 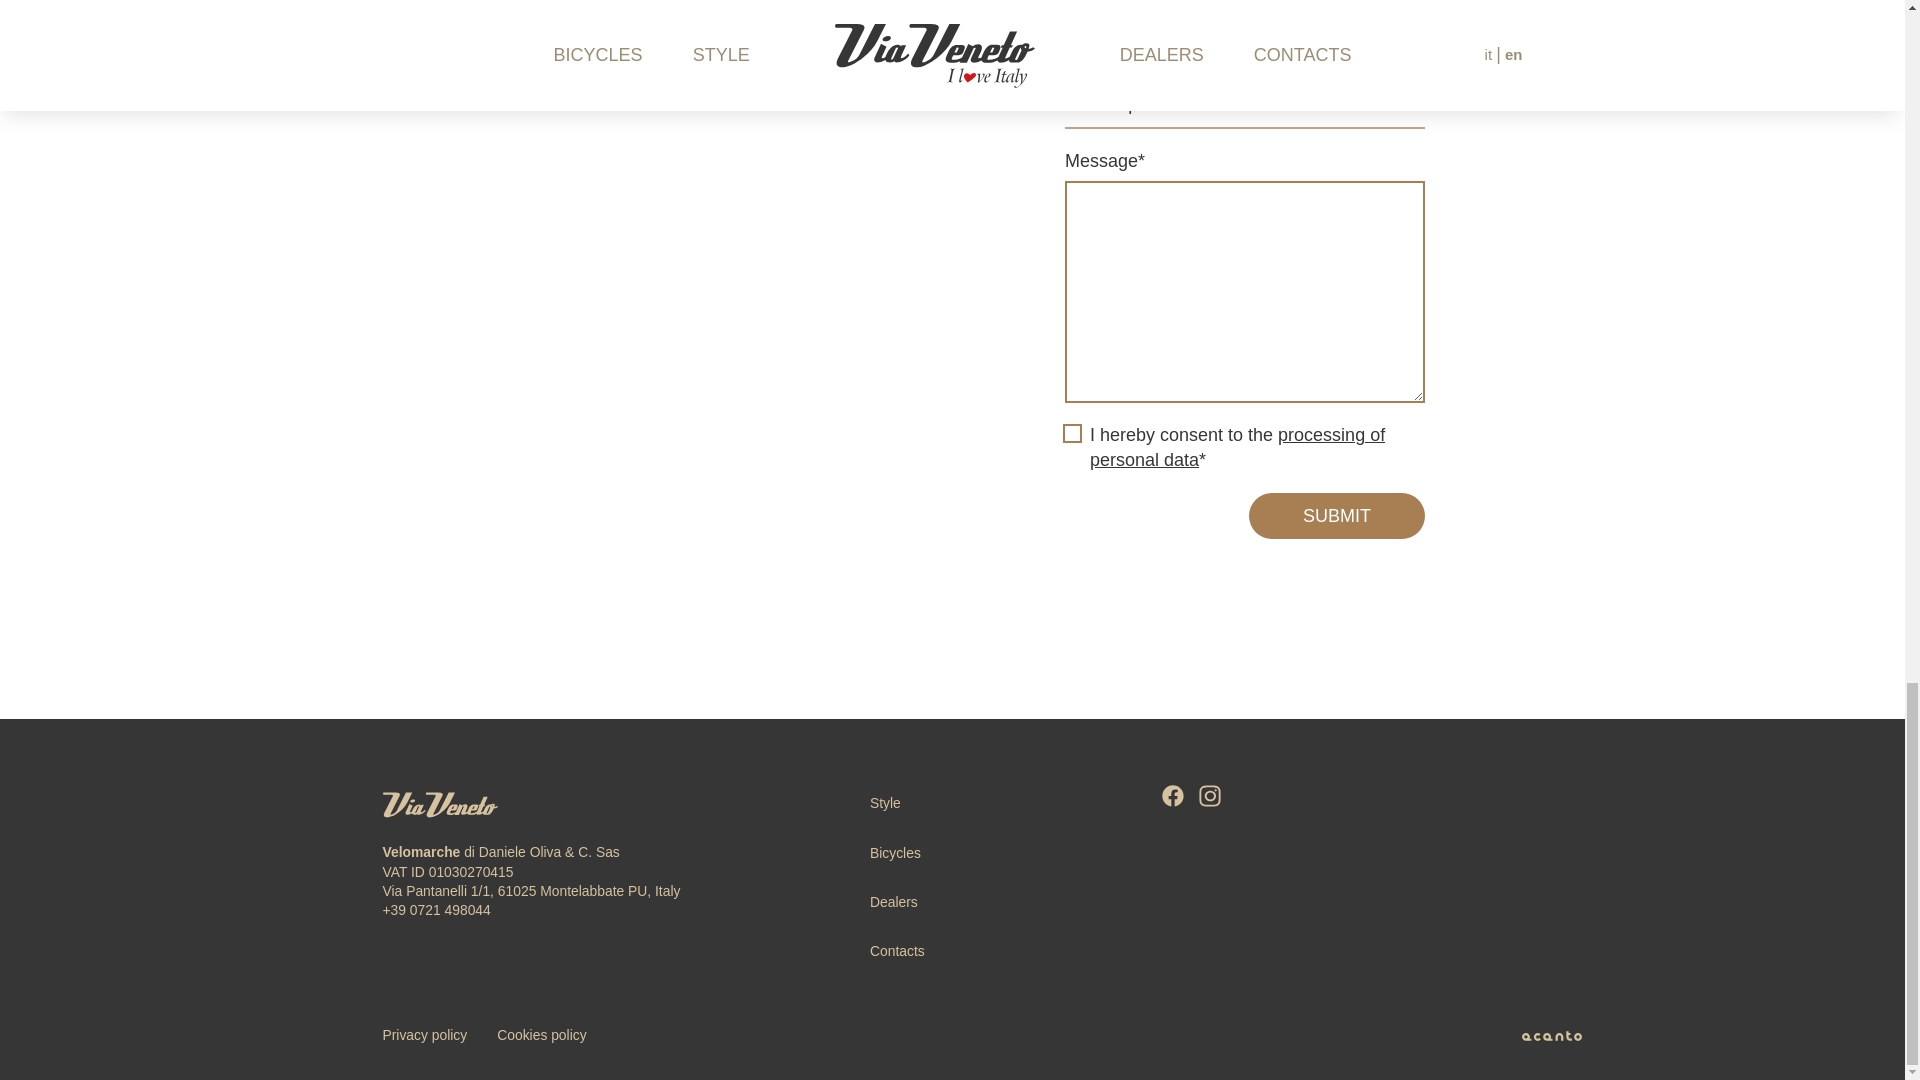 I want to click on Bicycles, so click(x=895, y=852).